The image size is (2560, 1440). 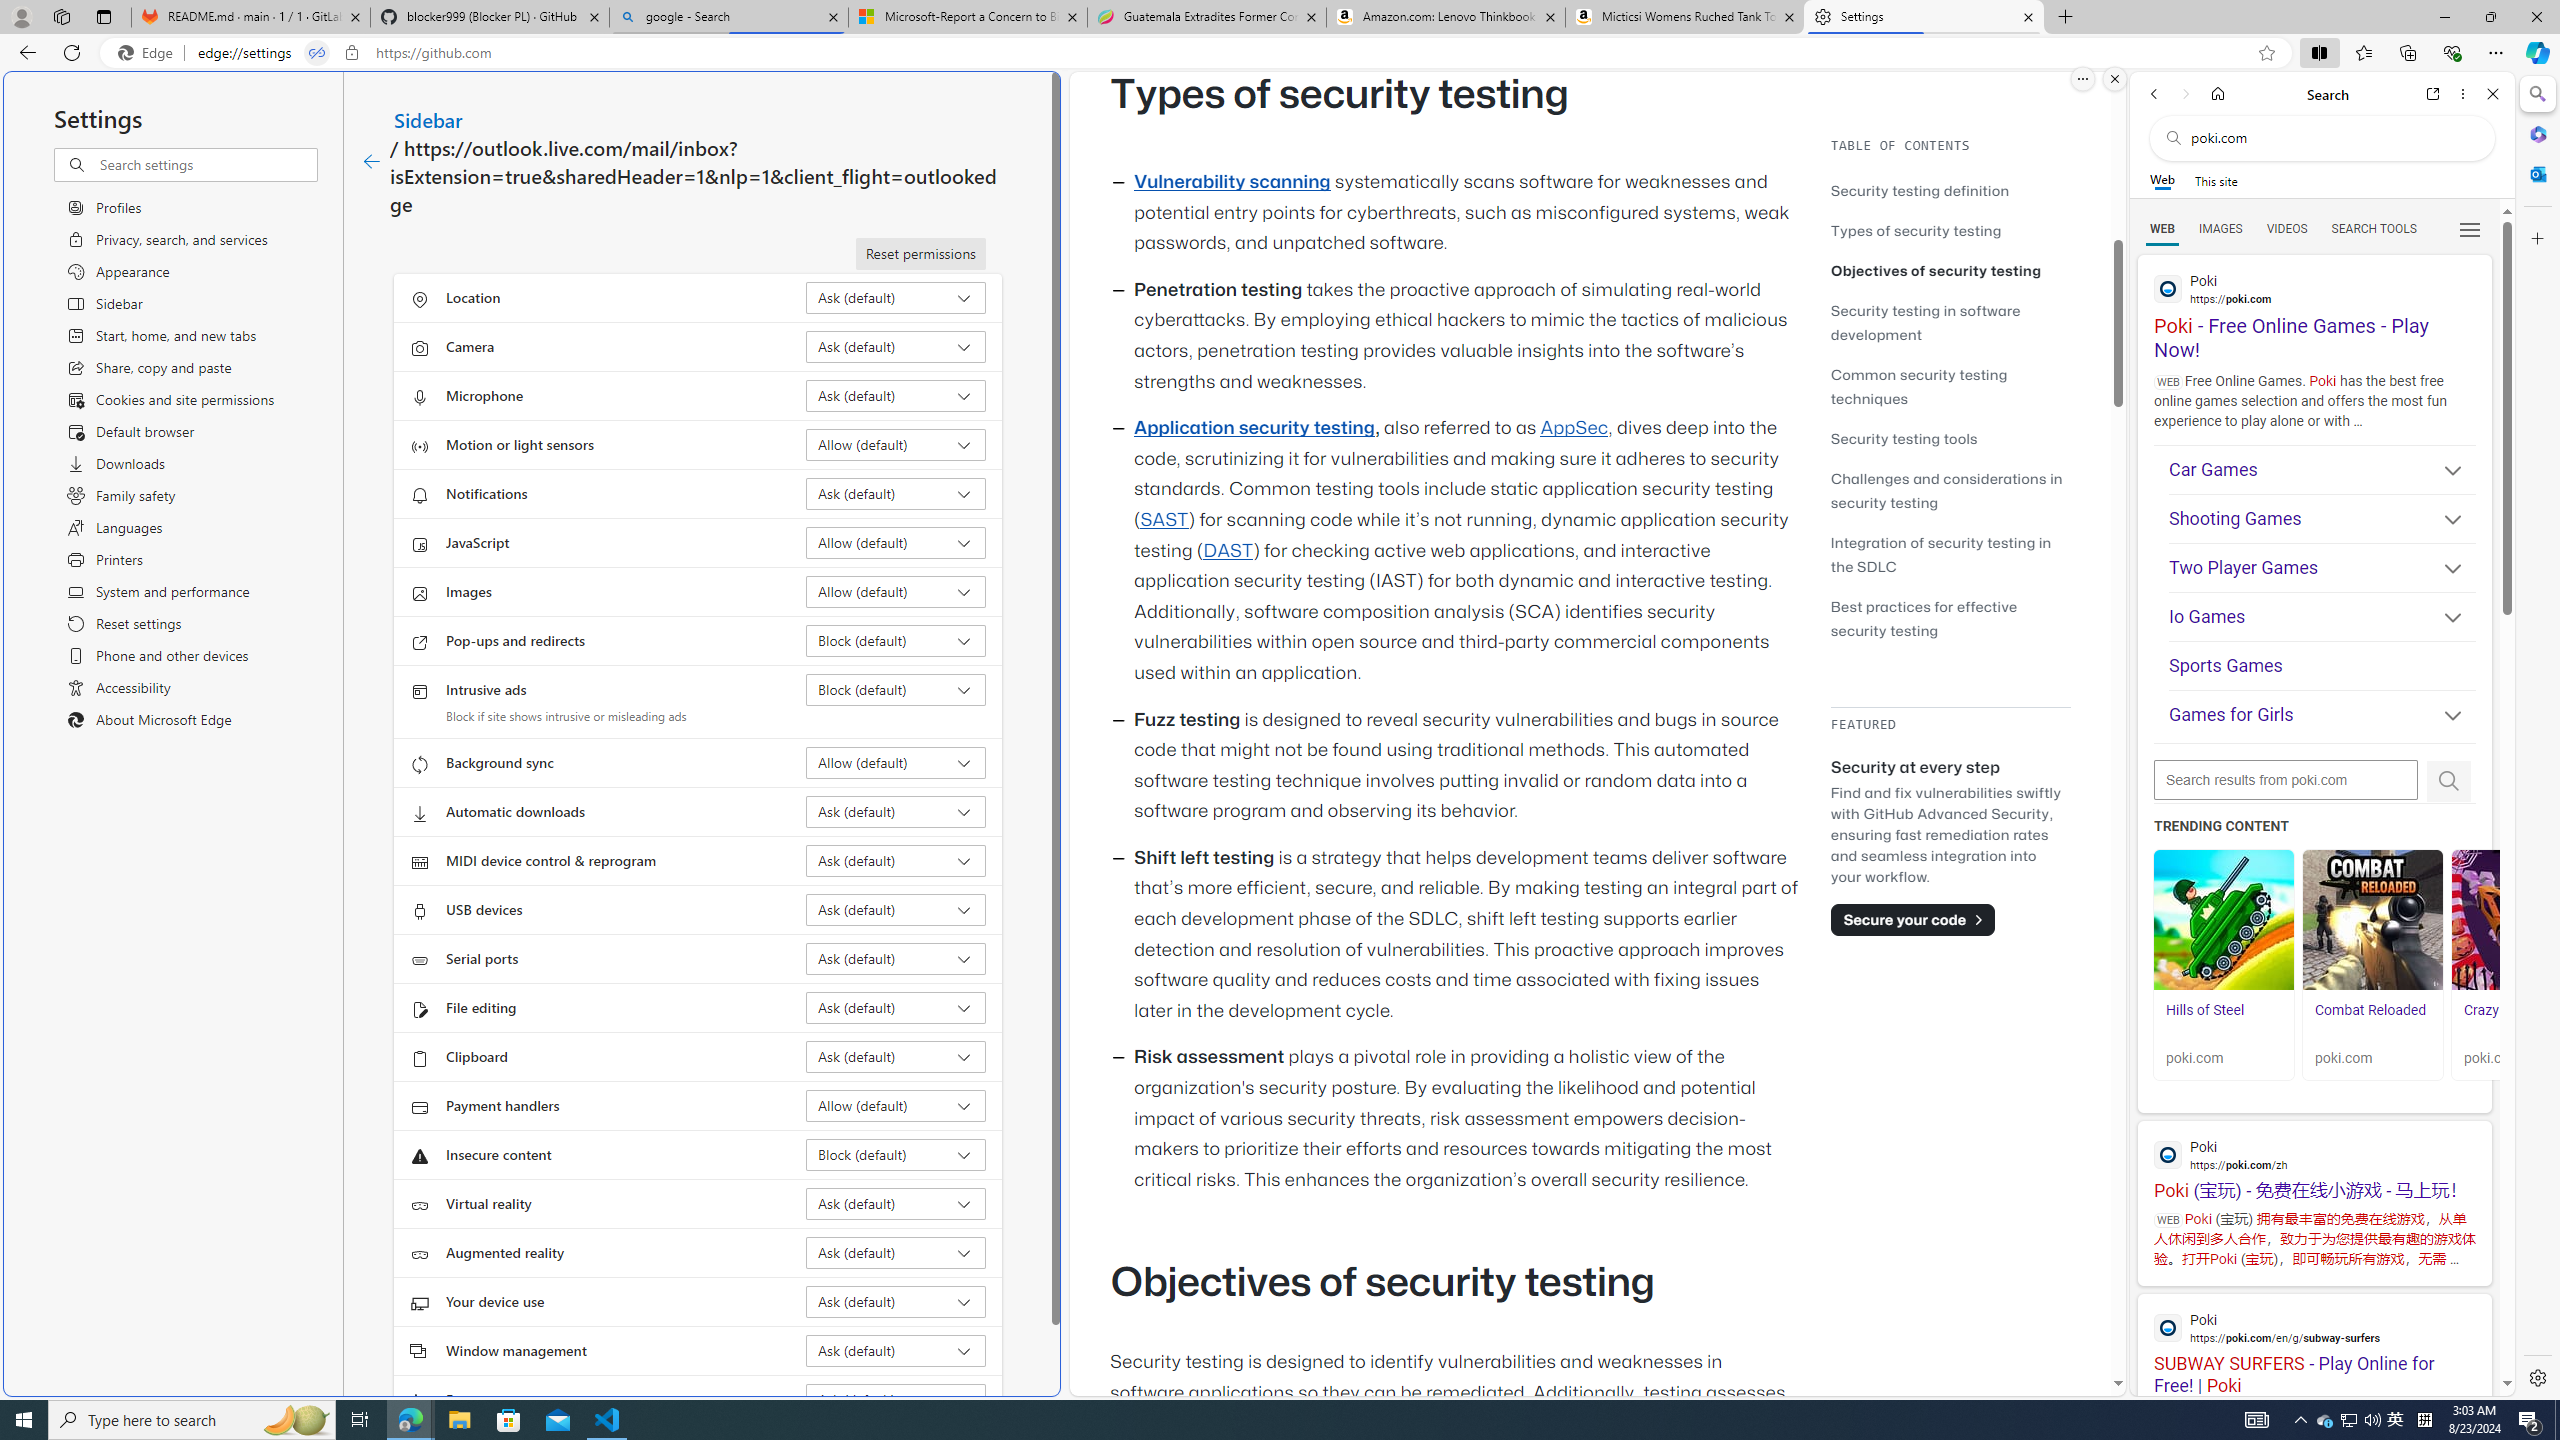 What do you see at coordinates (2521, 964) in the screenshot?
I see `Crazy Cars Crazy Cars poki.com` at bounding box center [2521, 964].